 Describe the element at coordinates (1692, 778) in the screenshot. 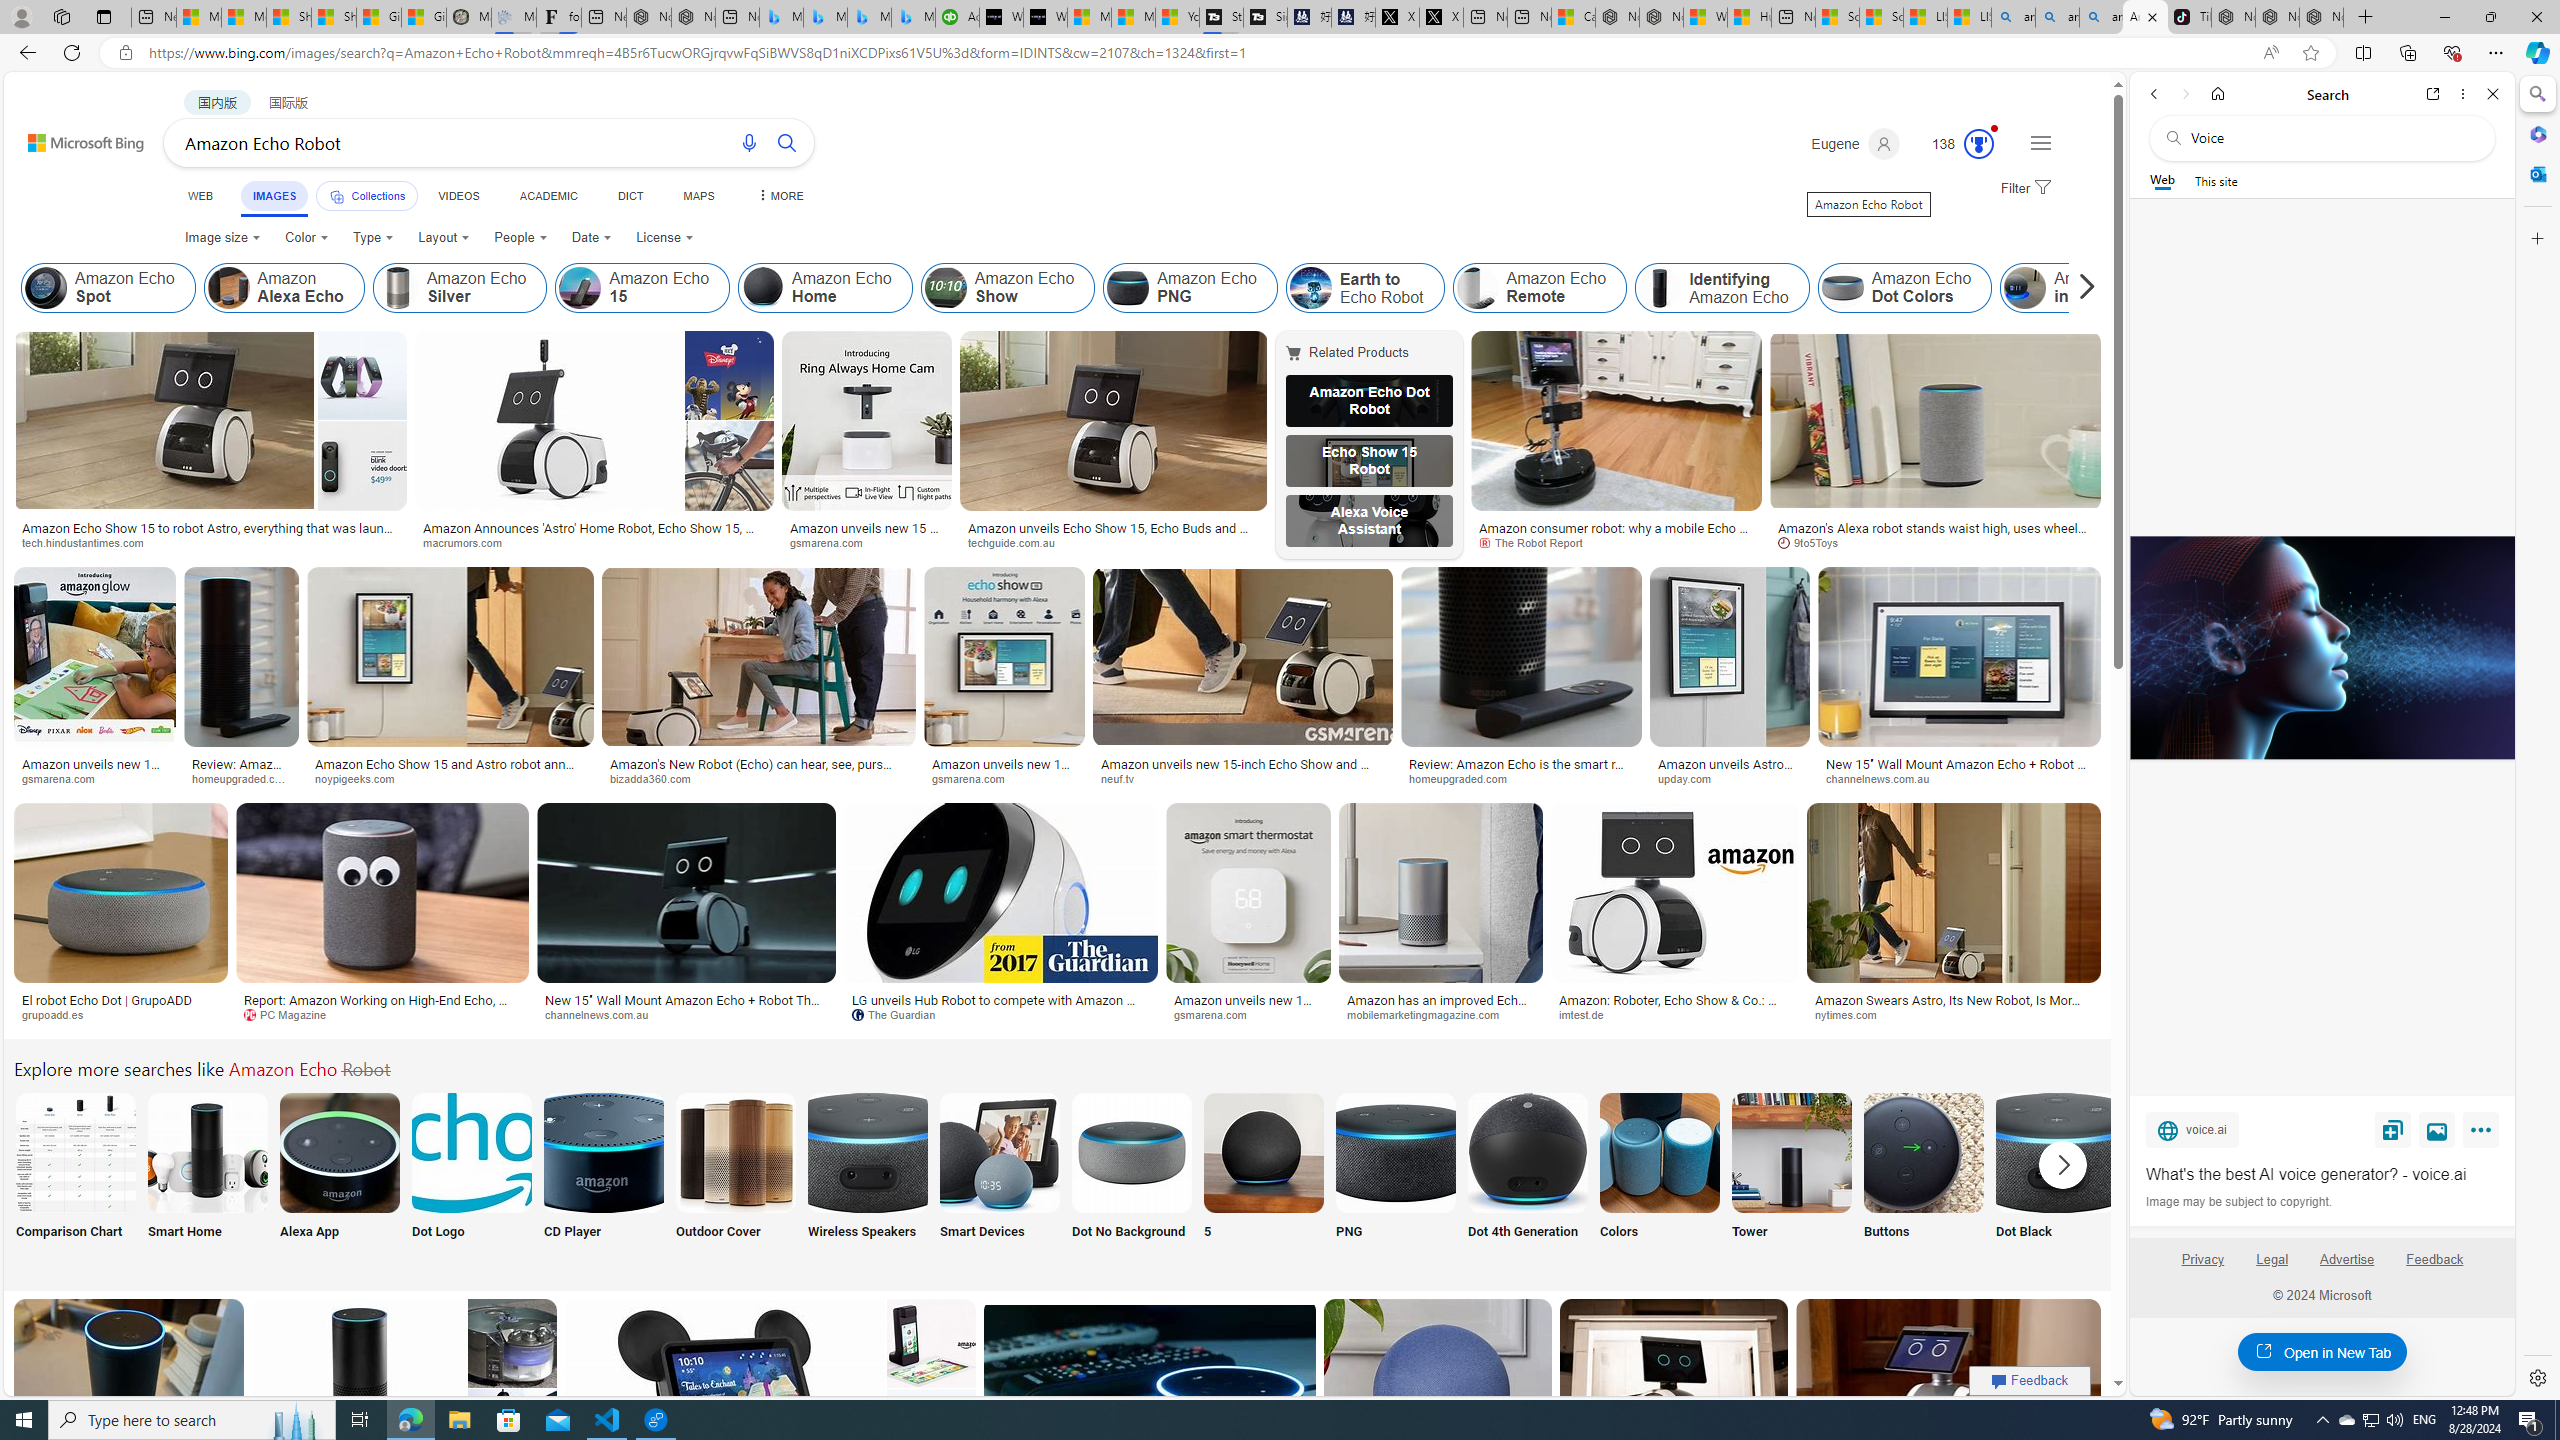

I see `upday.com` at that location.